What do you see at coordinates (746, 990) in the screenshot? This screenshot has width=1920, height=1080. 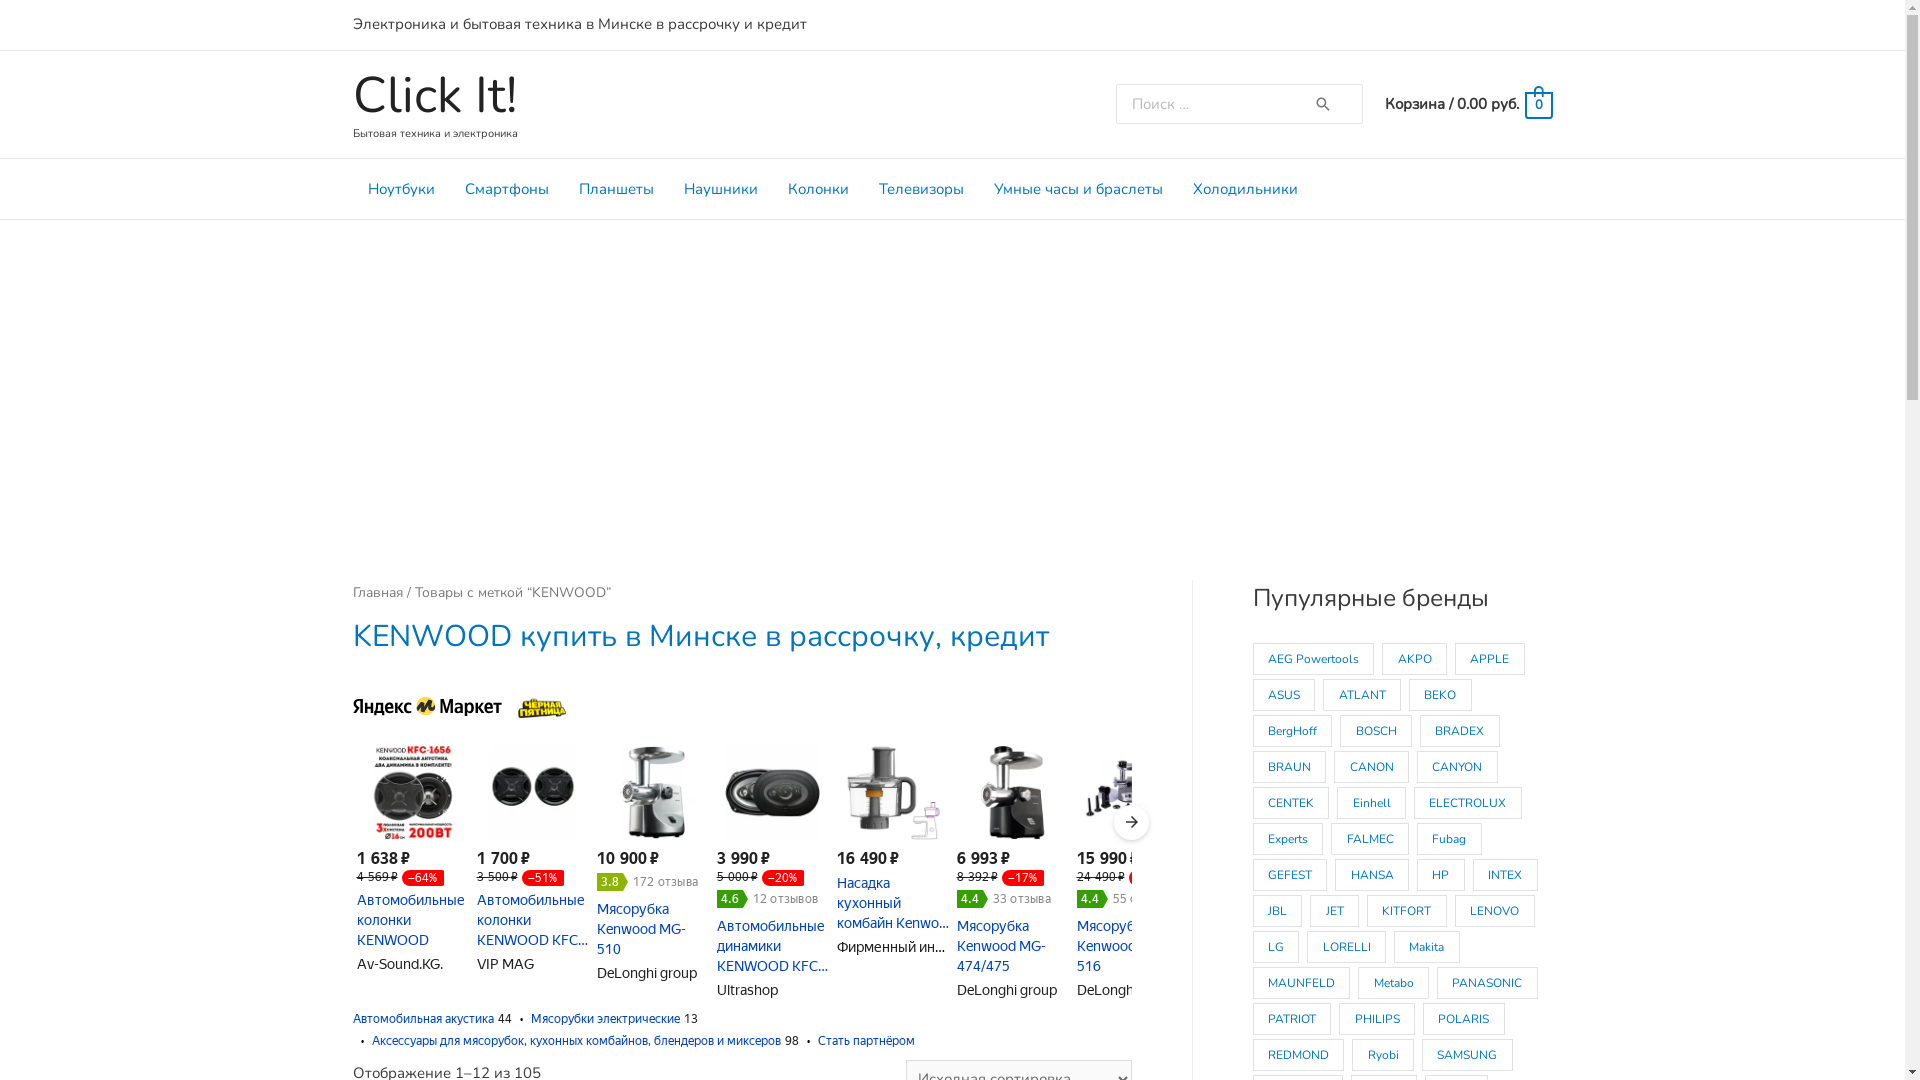 I see `Ultrashop` at bounding box center [746, 990].